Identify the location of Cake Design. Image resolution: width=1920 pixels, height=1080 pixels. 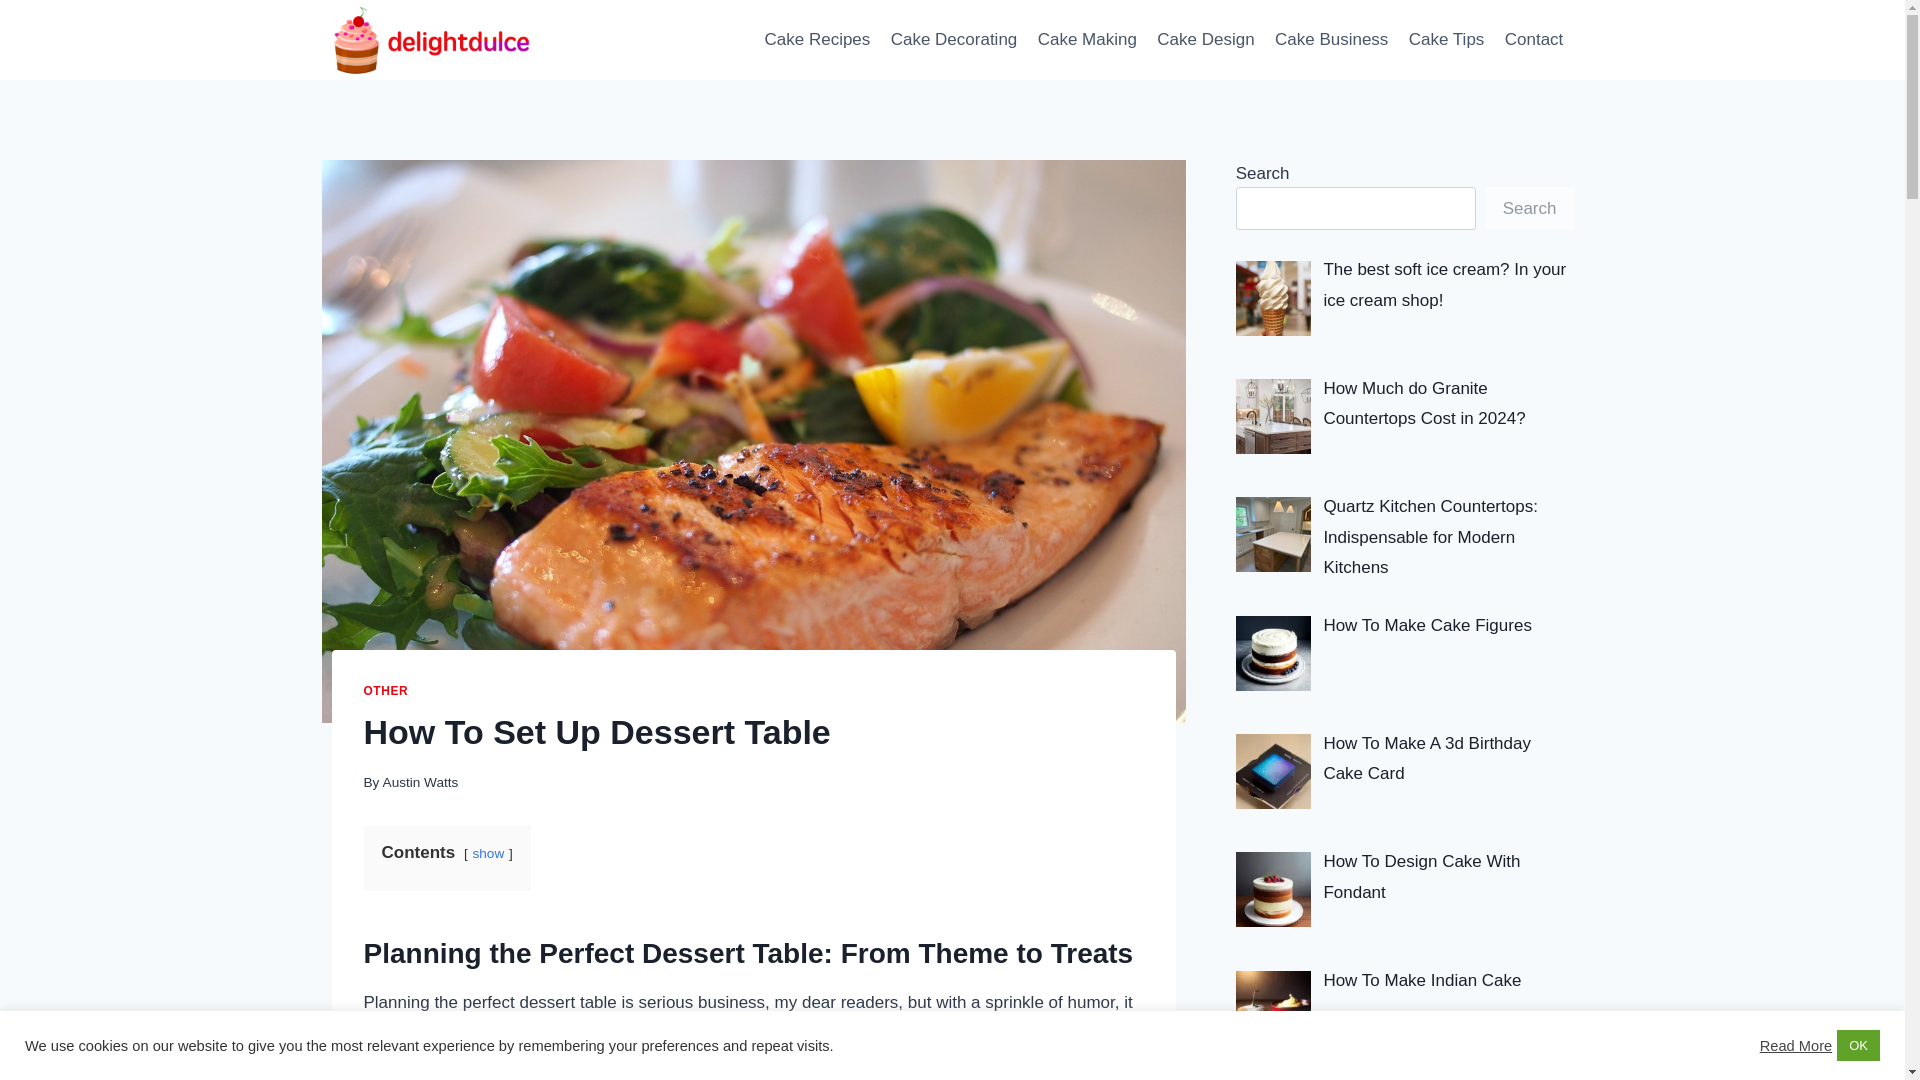
(1206, 40).